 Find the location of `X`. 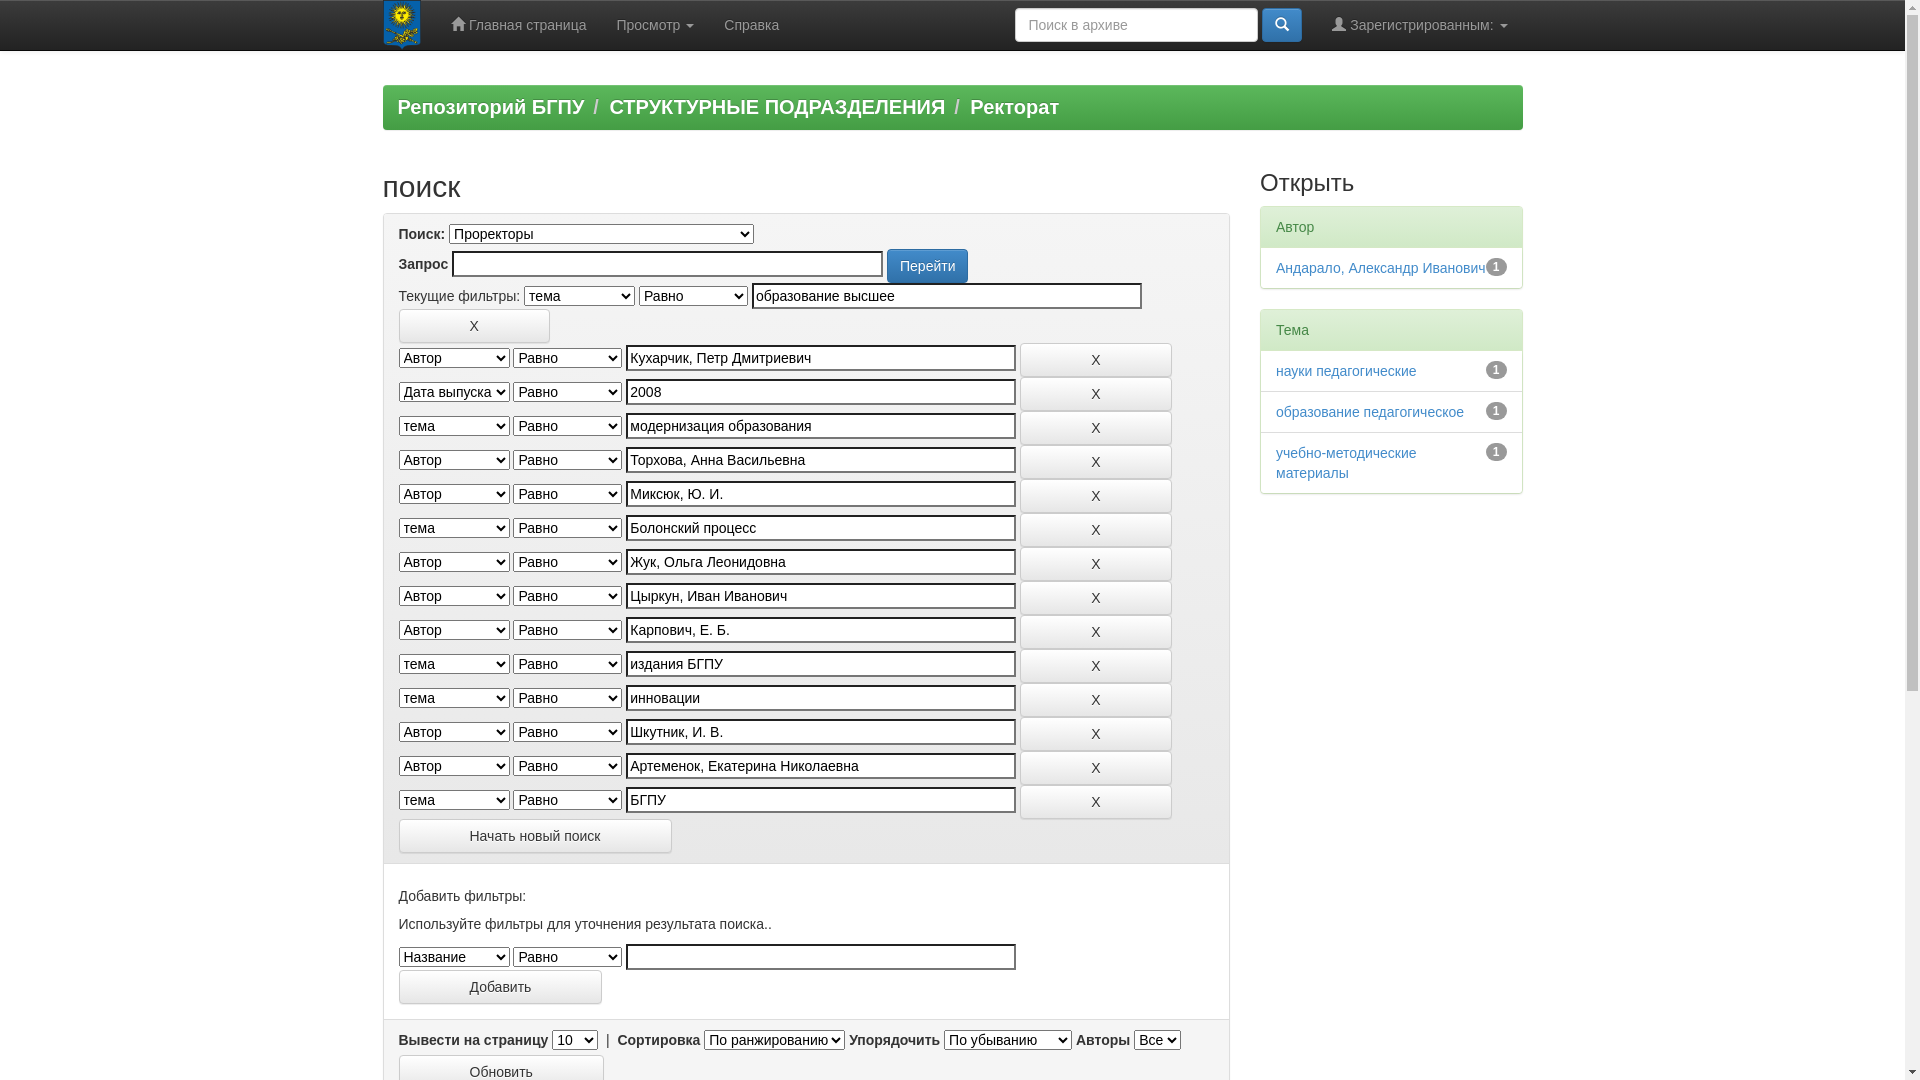

X is located at coordinates (1096, 632).